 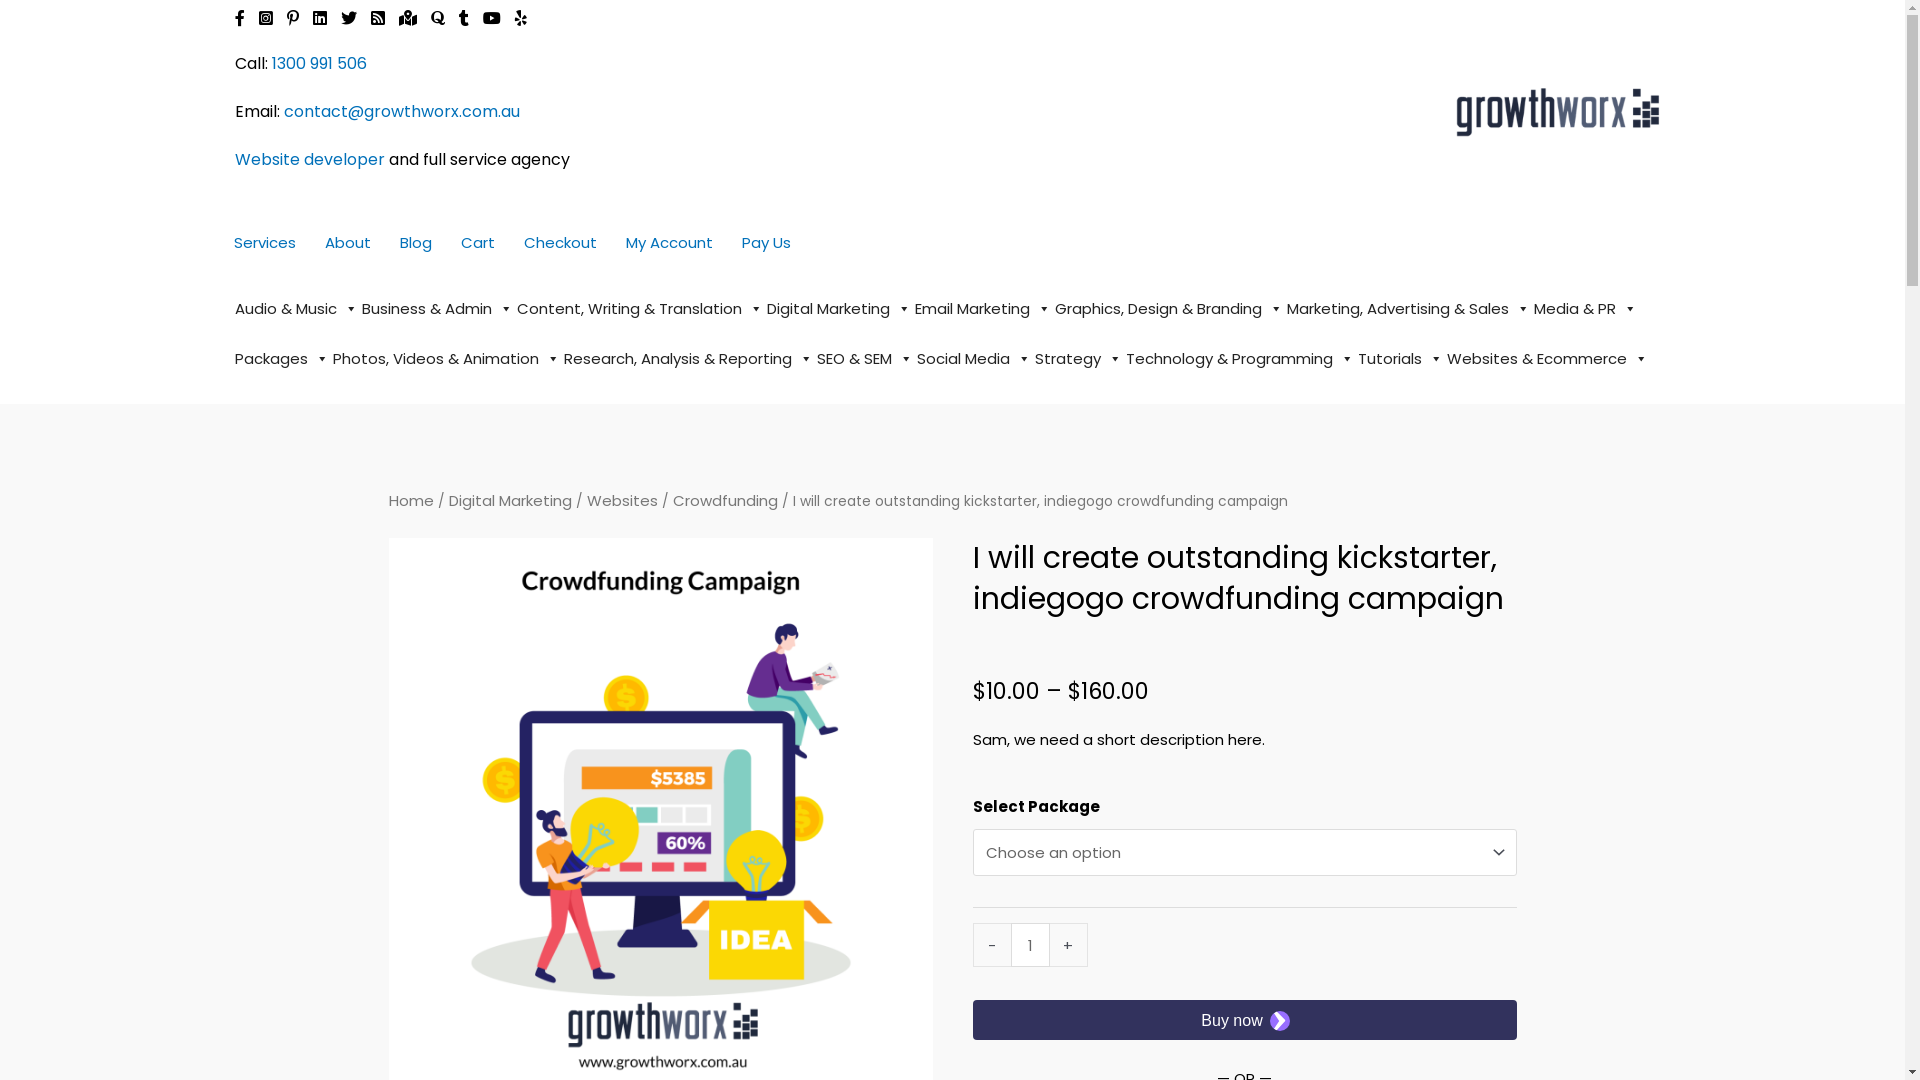 What do you see at coordinates (560, 242) in the screenshot?
I see `Checkout` at bounding box center [560, 242].